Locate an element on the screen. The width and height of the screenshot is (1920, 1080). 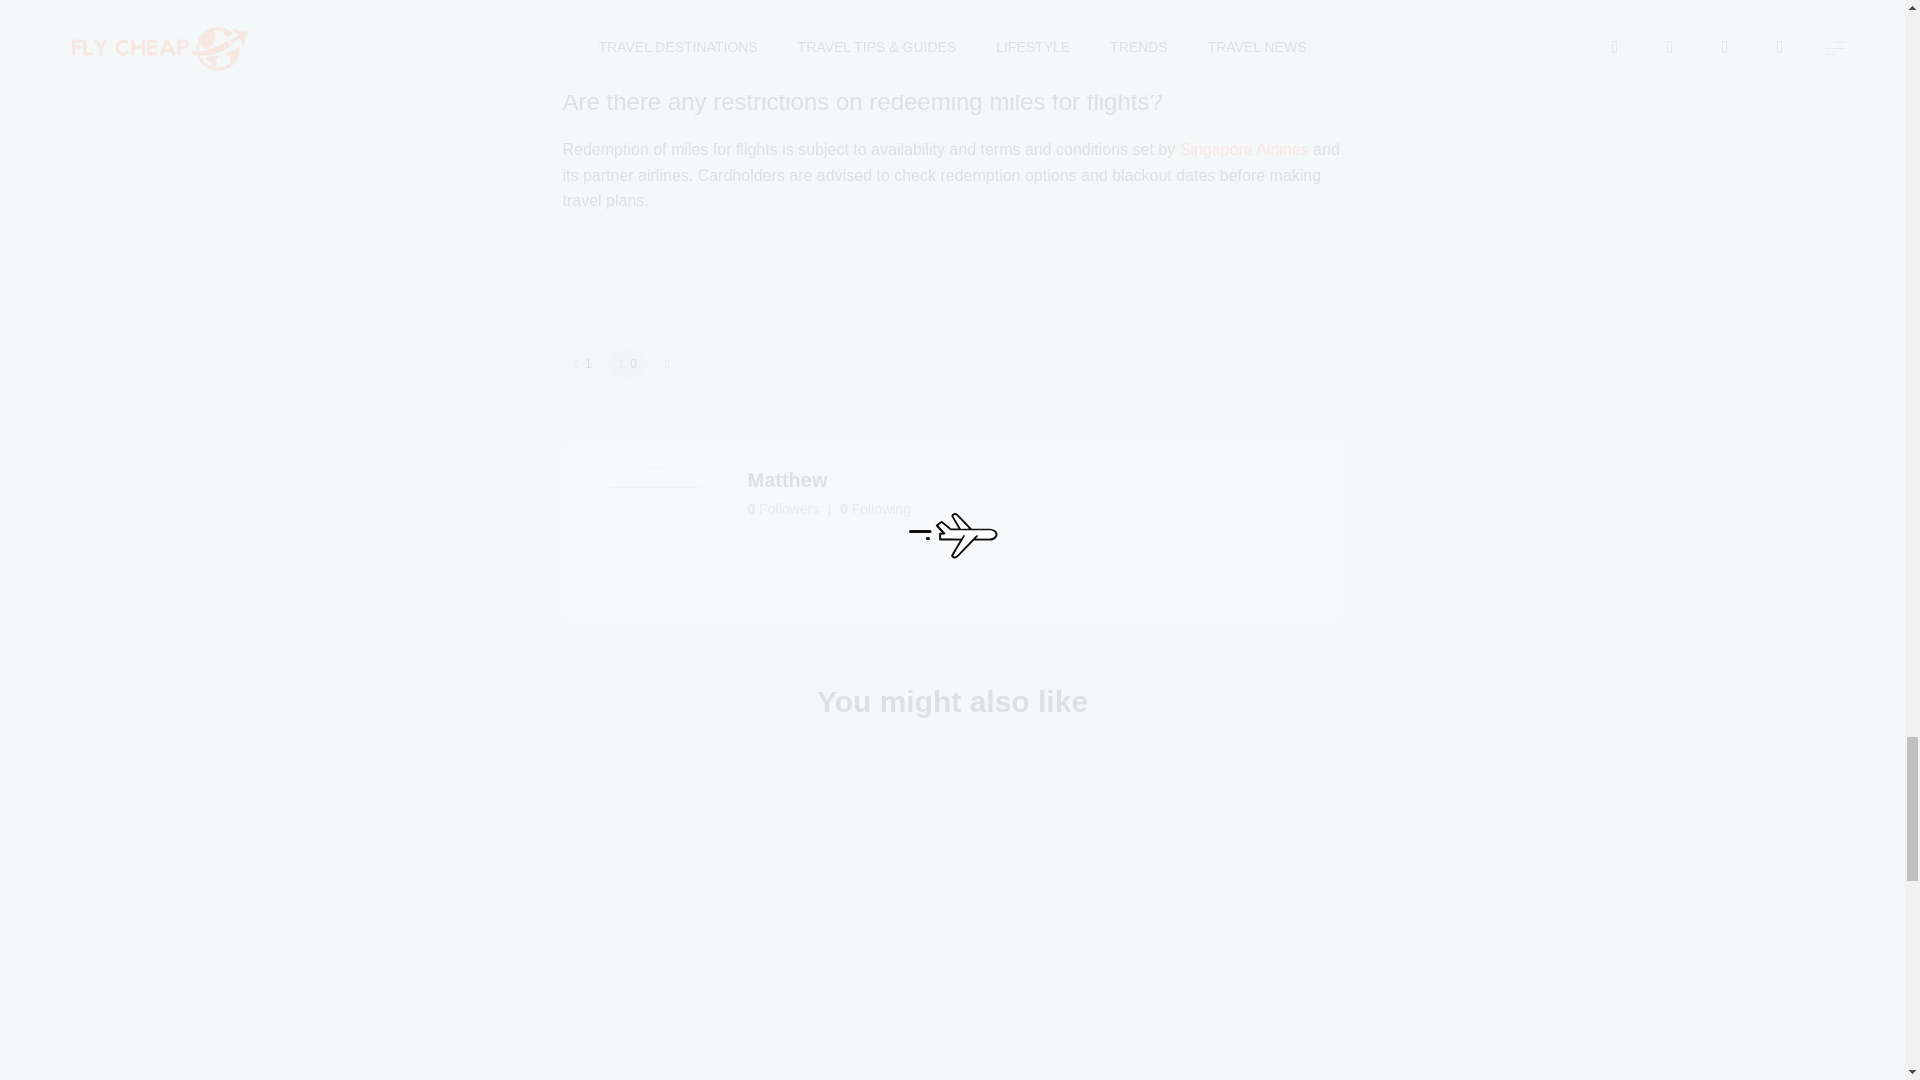
Like this is located at coordinates (628, 364).